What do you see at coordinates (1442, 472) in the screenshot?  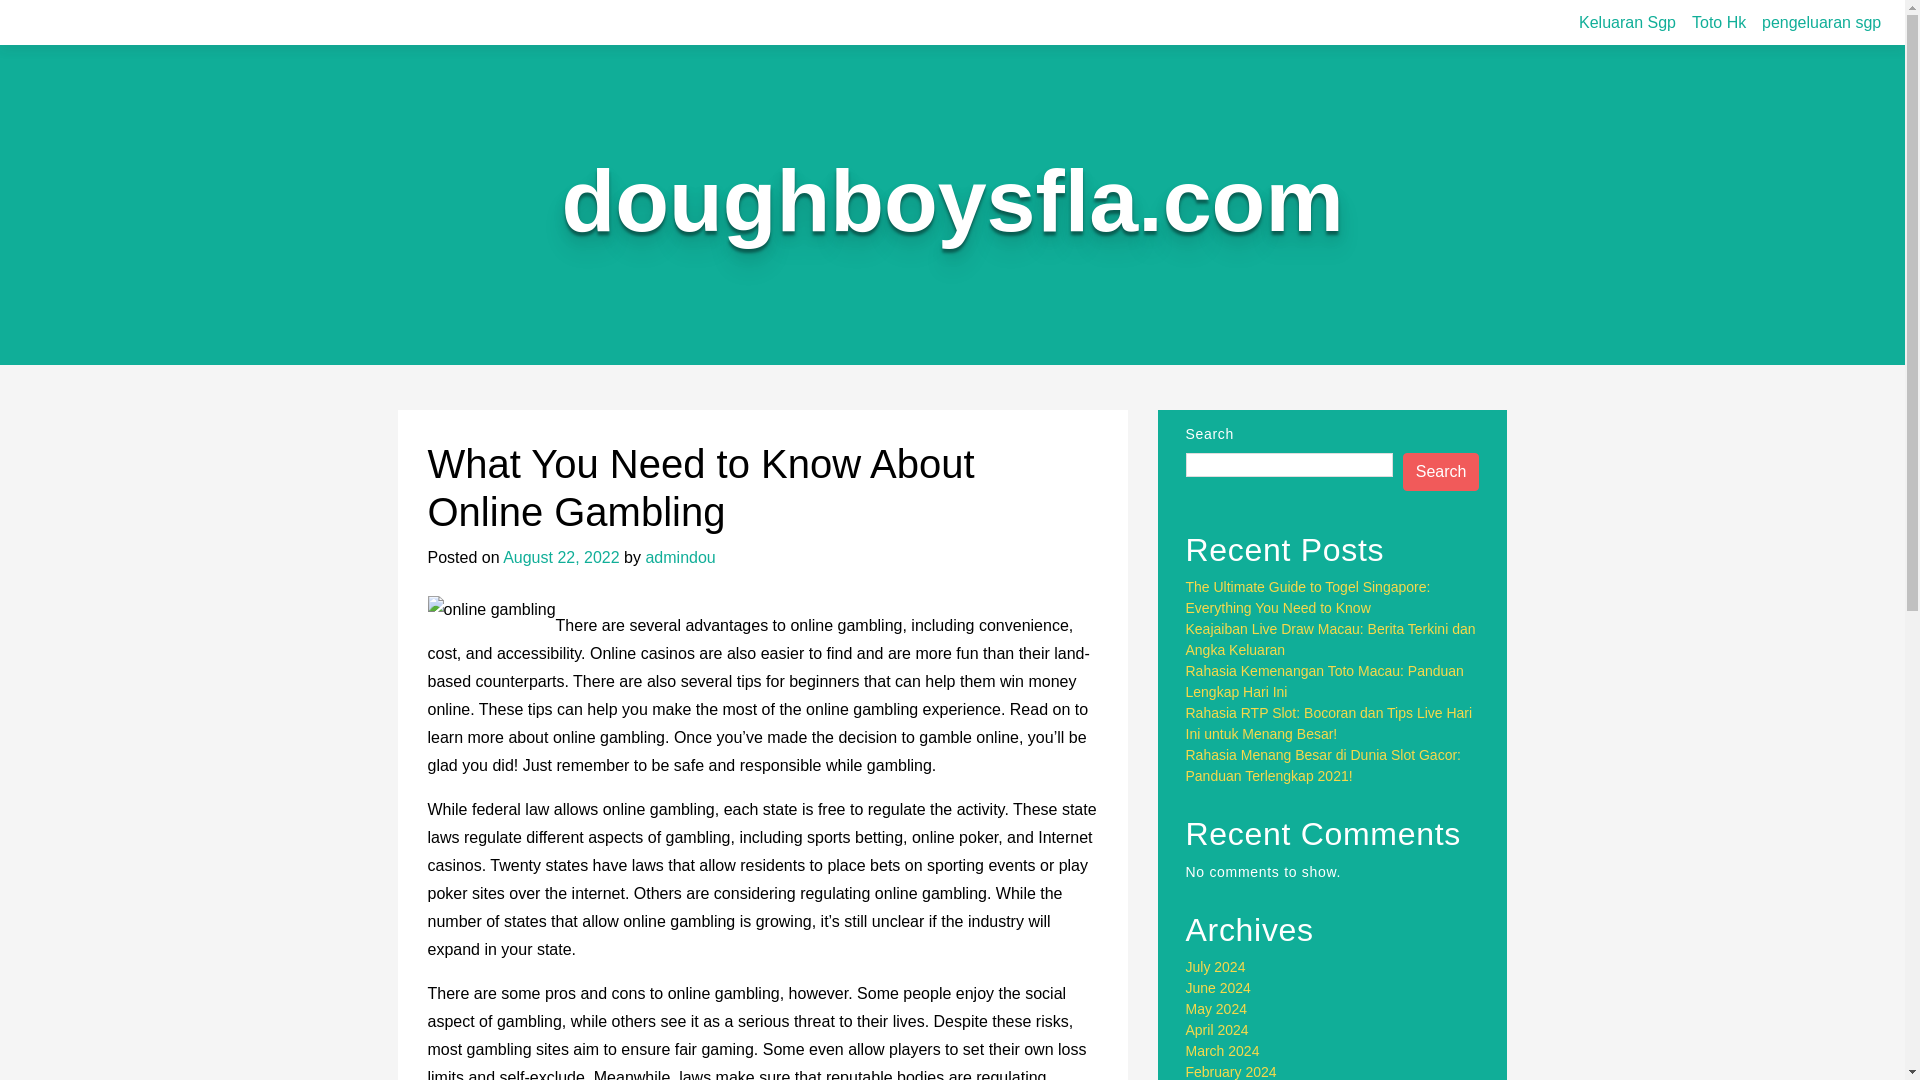 I see `Search` at bounding box center [1442, 472].